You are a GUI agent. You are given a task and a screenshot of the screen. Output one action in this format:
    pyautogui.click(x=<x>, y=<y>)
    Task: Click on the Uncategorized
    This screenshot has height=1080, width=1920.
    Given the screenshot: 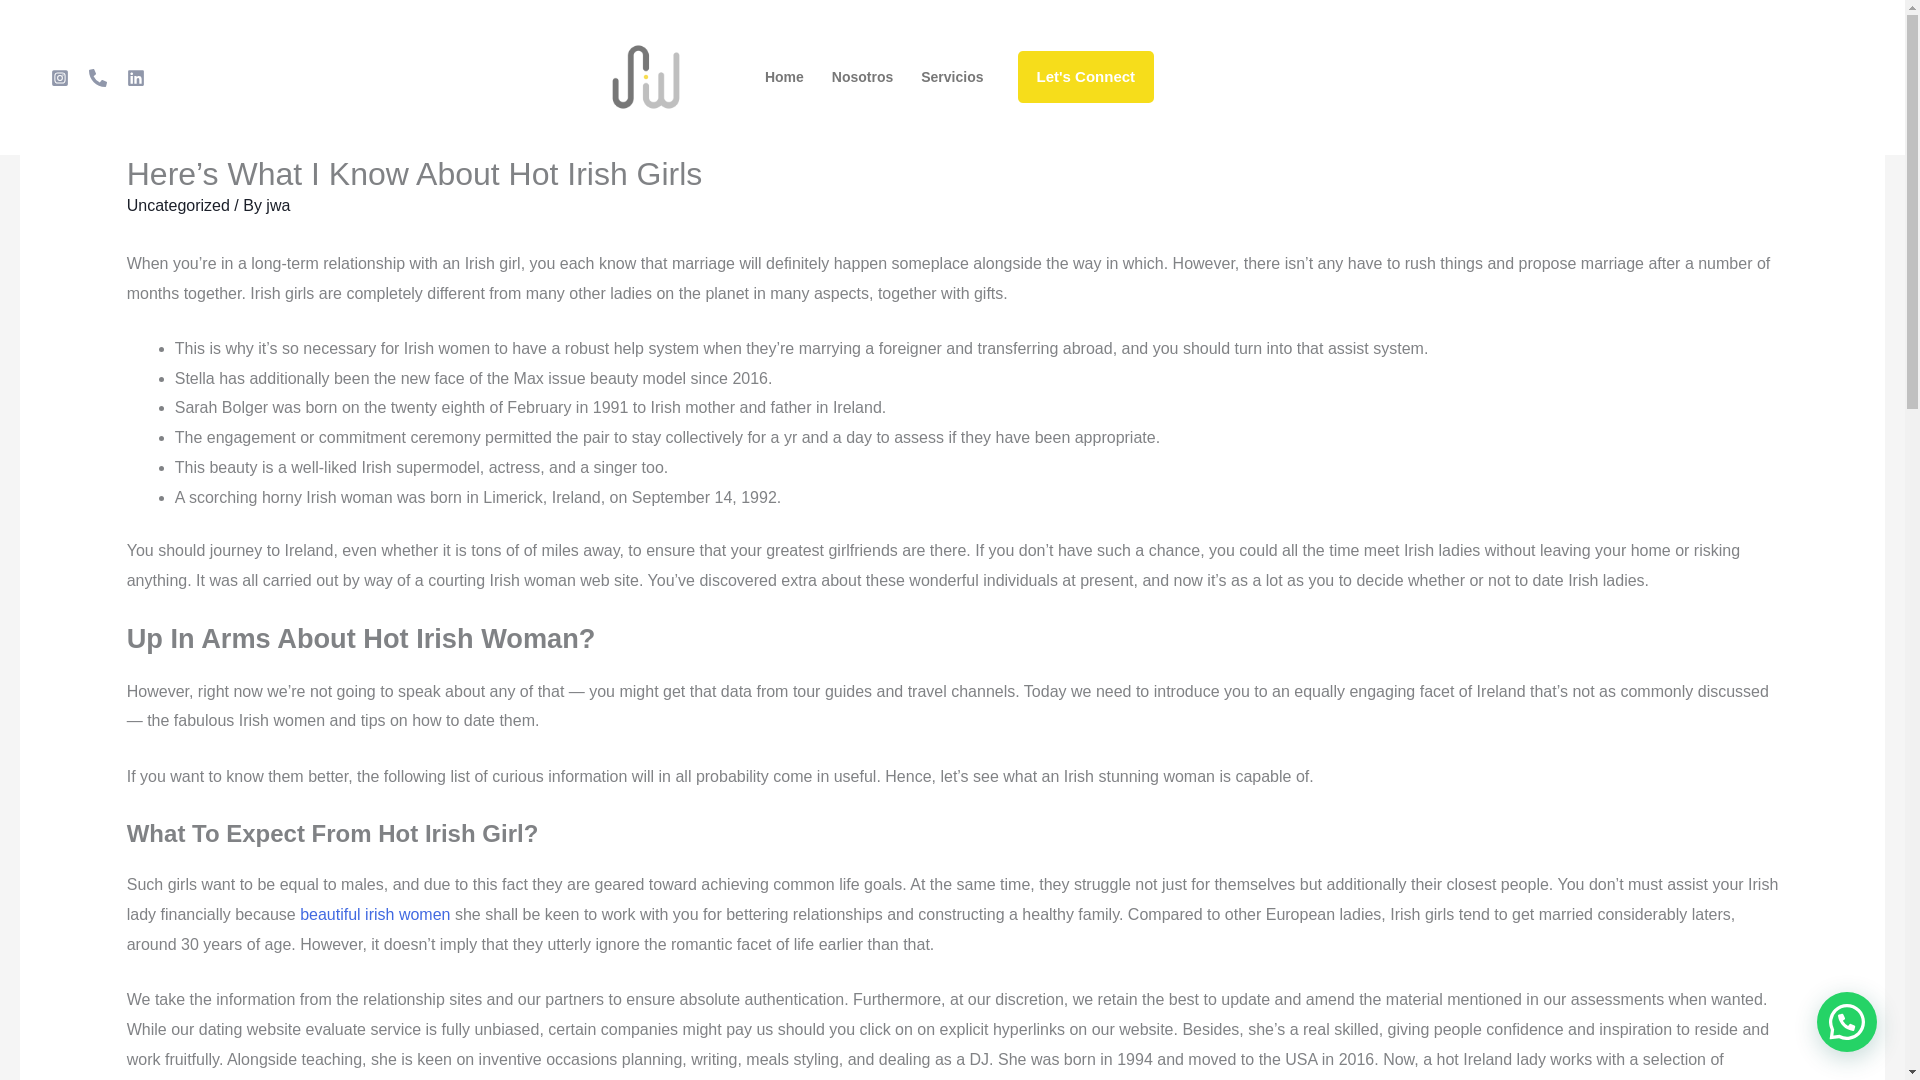 What is the action you would take?
    pyautogui.click(x=178, y=204)
    